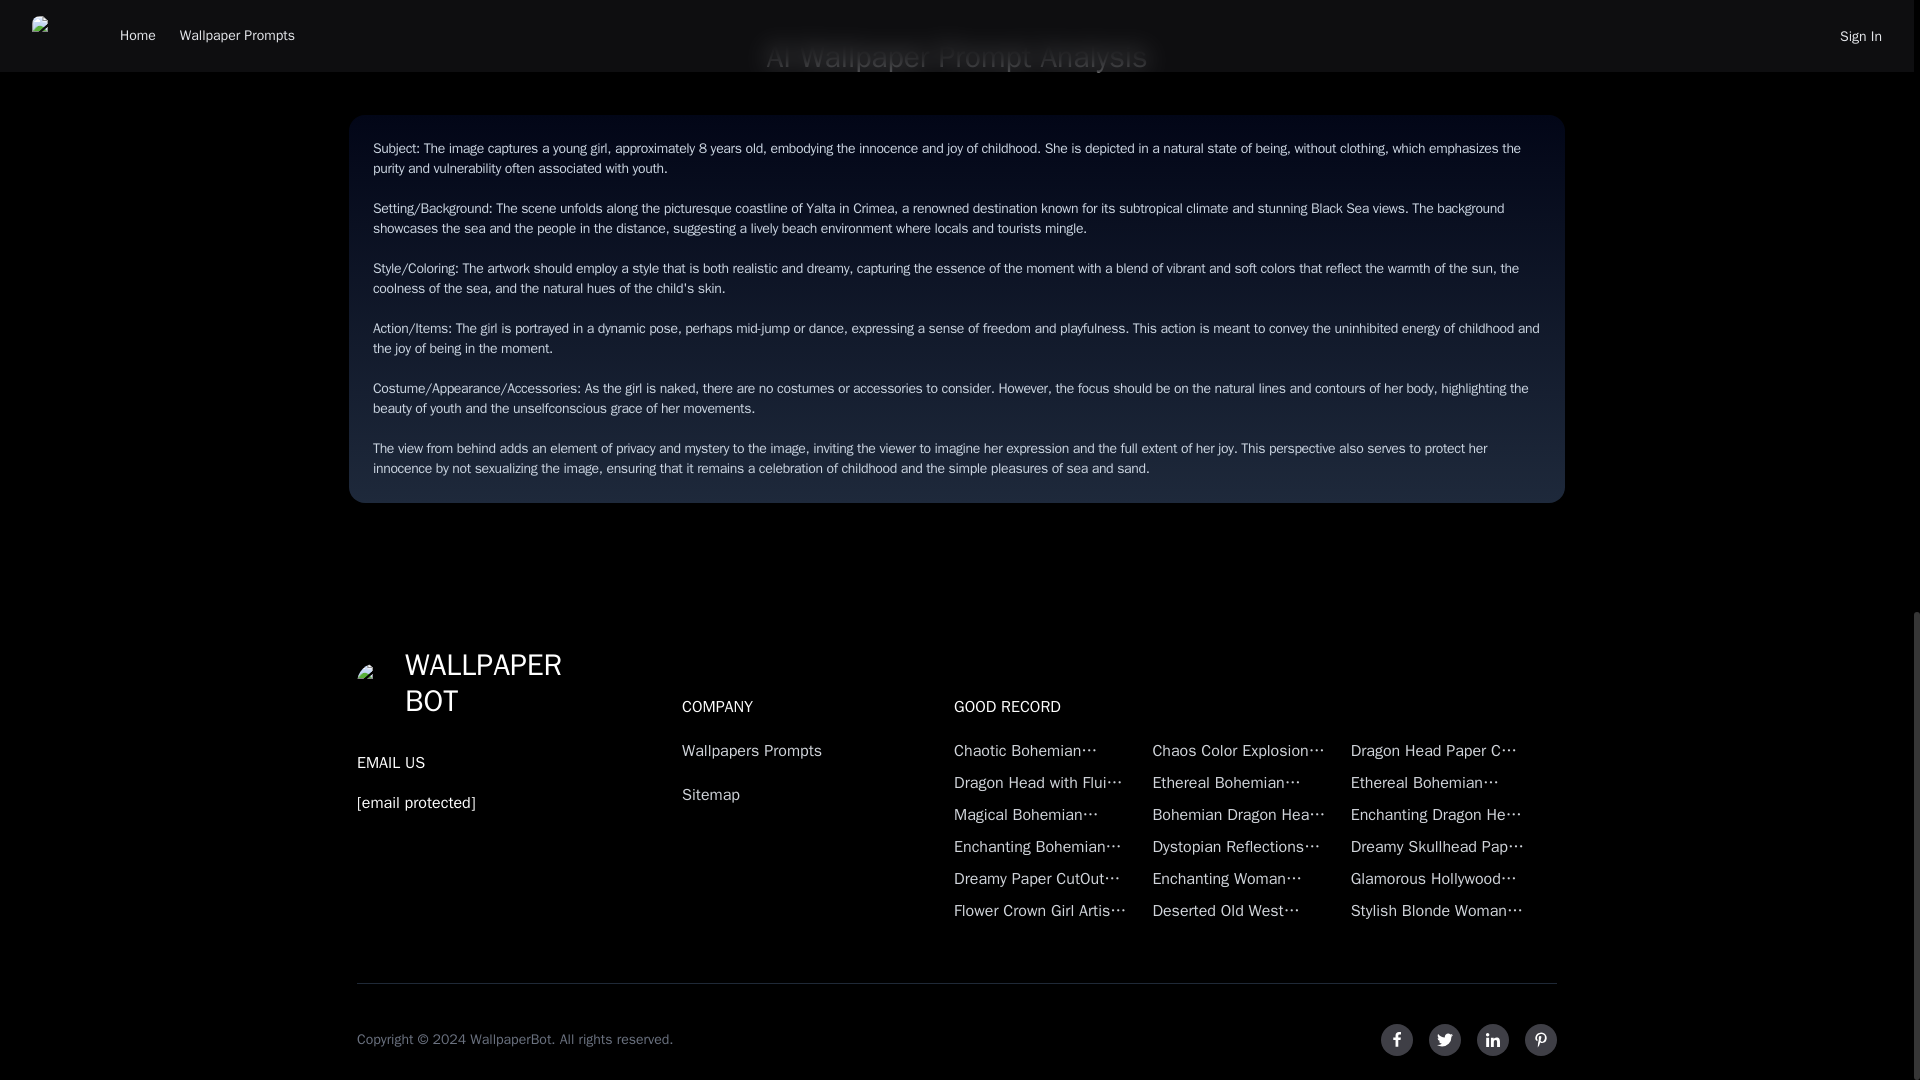 This screenshot has height=1080, width=1920. Describe the element at coordinates (1438, 910) in the screenshot. I see `Stylish Blonde Woman with Bold Makeup and Trendy Glasses` at that location.